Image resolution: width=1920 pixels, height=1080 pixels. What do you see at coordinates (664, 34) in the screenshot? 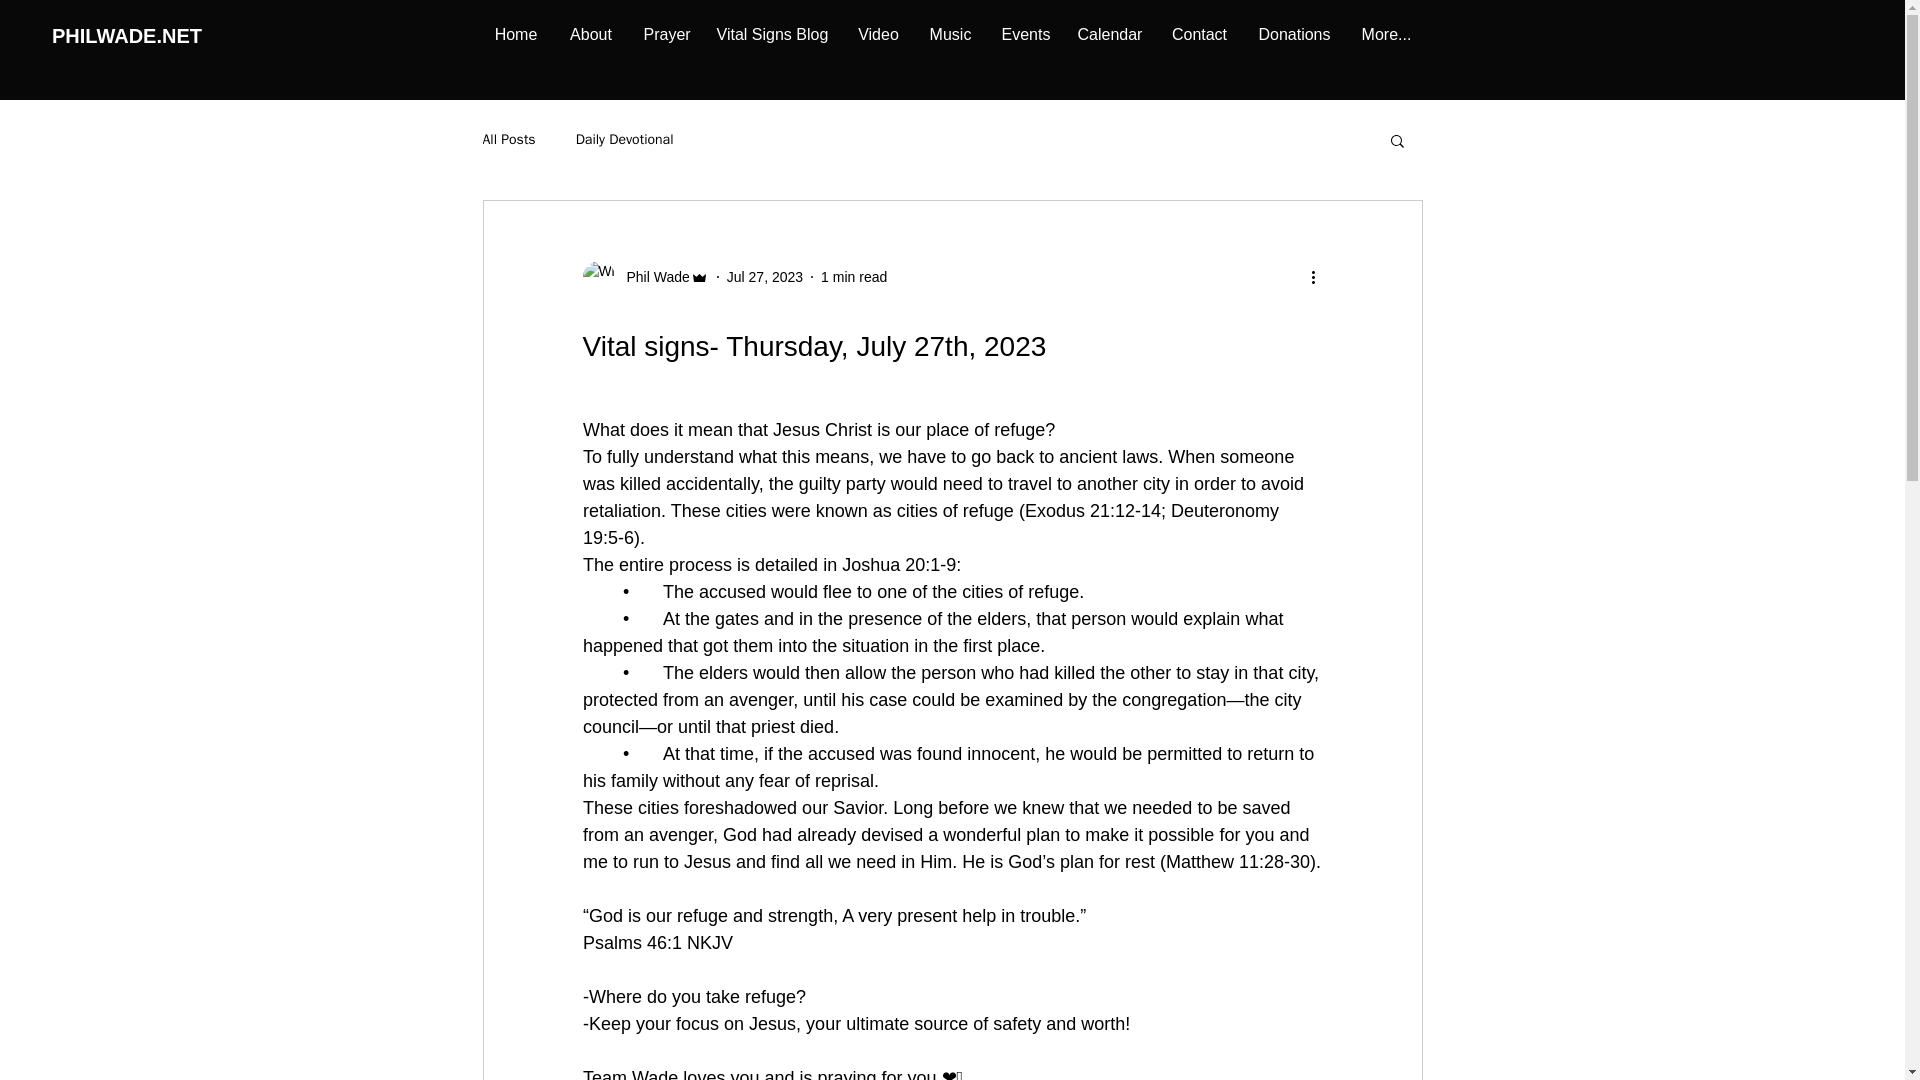
I see `Prayer` at bounding box center [664, 34].